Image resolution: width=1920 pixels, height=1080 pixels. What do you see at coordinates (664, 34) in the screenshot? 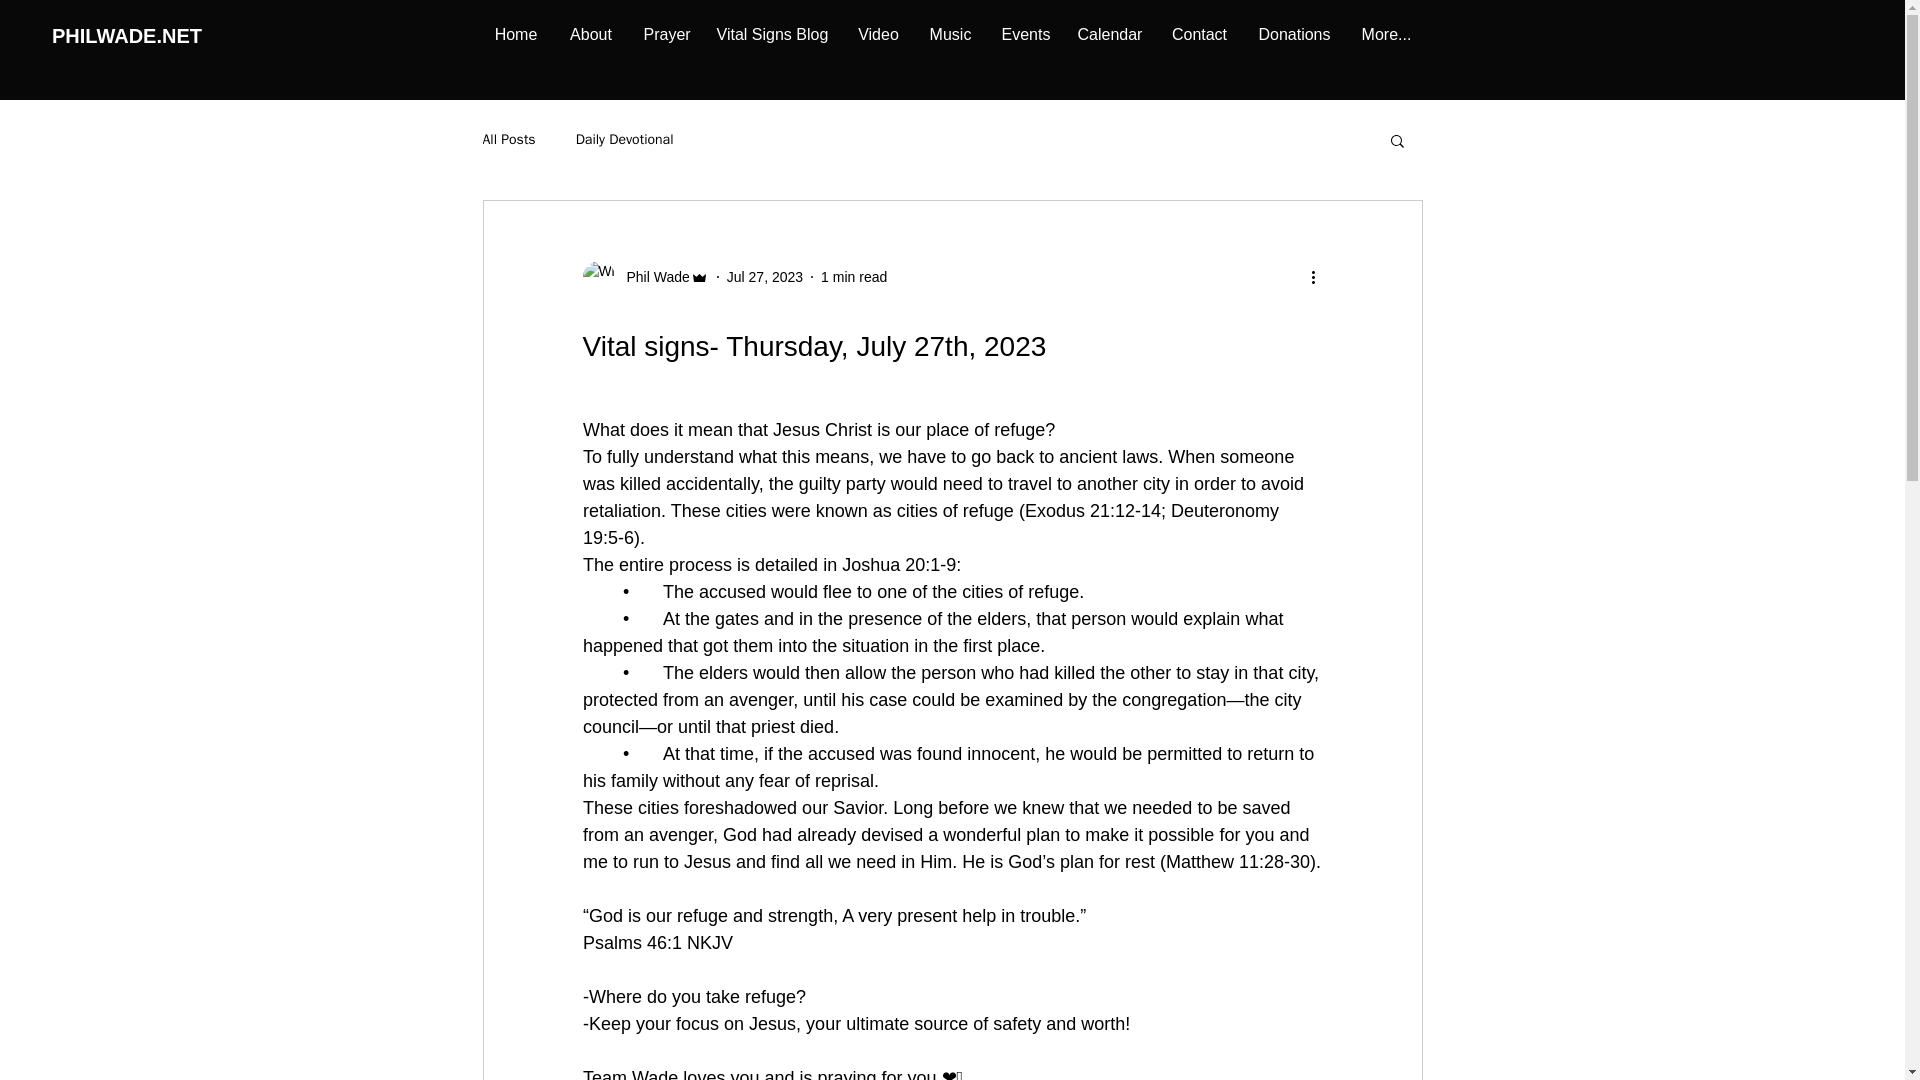
I see `Prayer` at bounding box center [664, 34].